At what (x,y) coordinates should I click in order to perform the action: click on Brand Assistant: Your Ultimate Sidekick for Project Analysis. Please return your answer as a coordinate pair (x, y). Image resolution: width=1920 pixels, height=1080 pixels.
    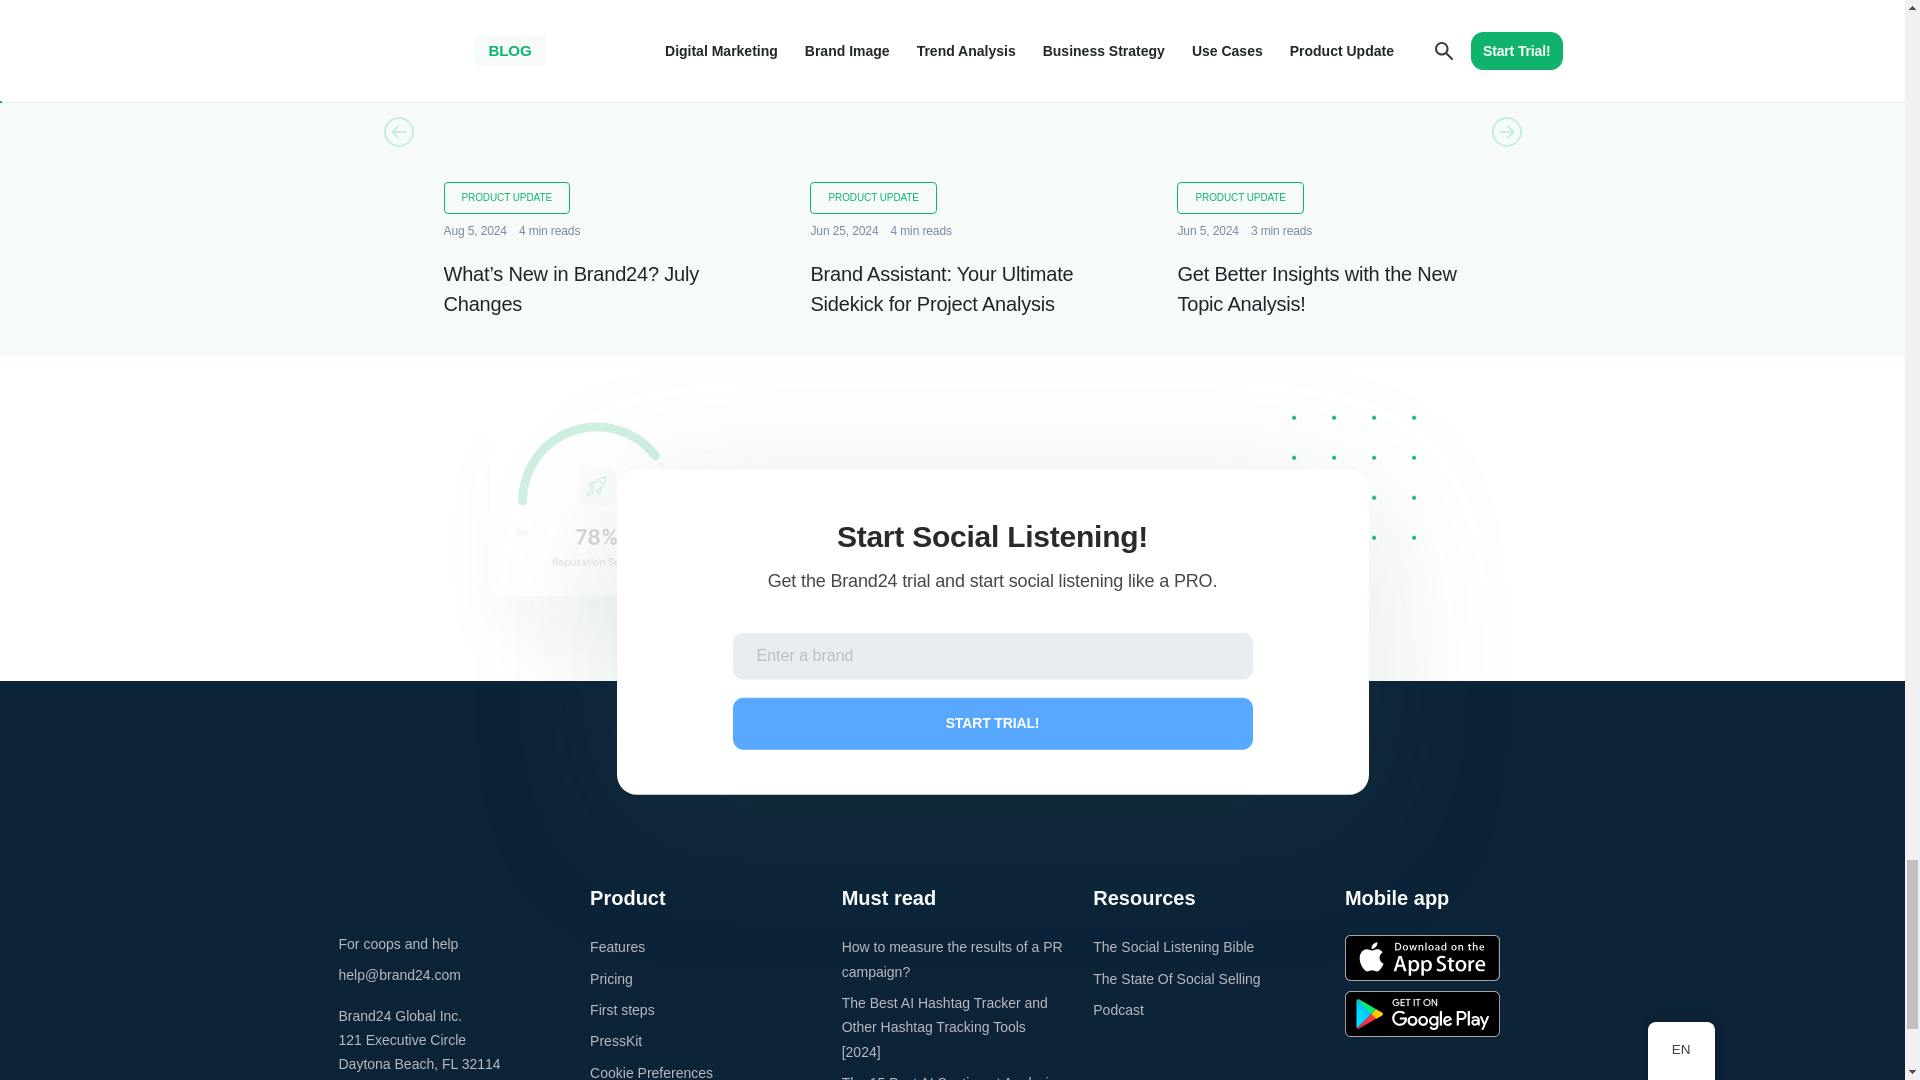
    Looking at the image, I should click on (942, 289).